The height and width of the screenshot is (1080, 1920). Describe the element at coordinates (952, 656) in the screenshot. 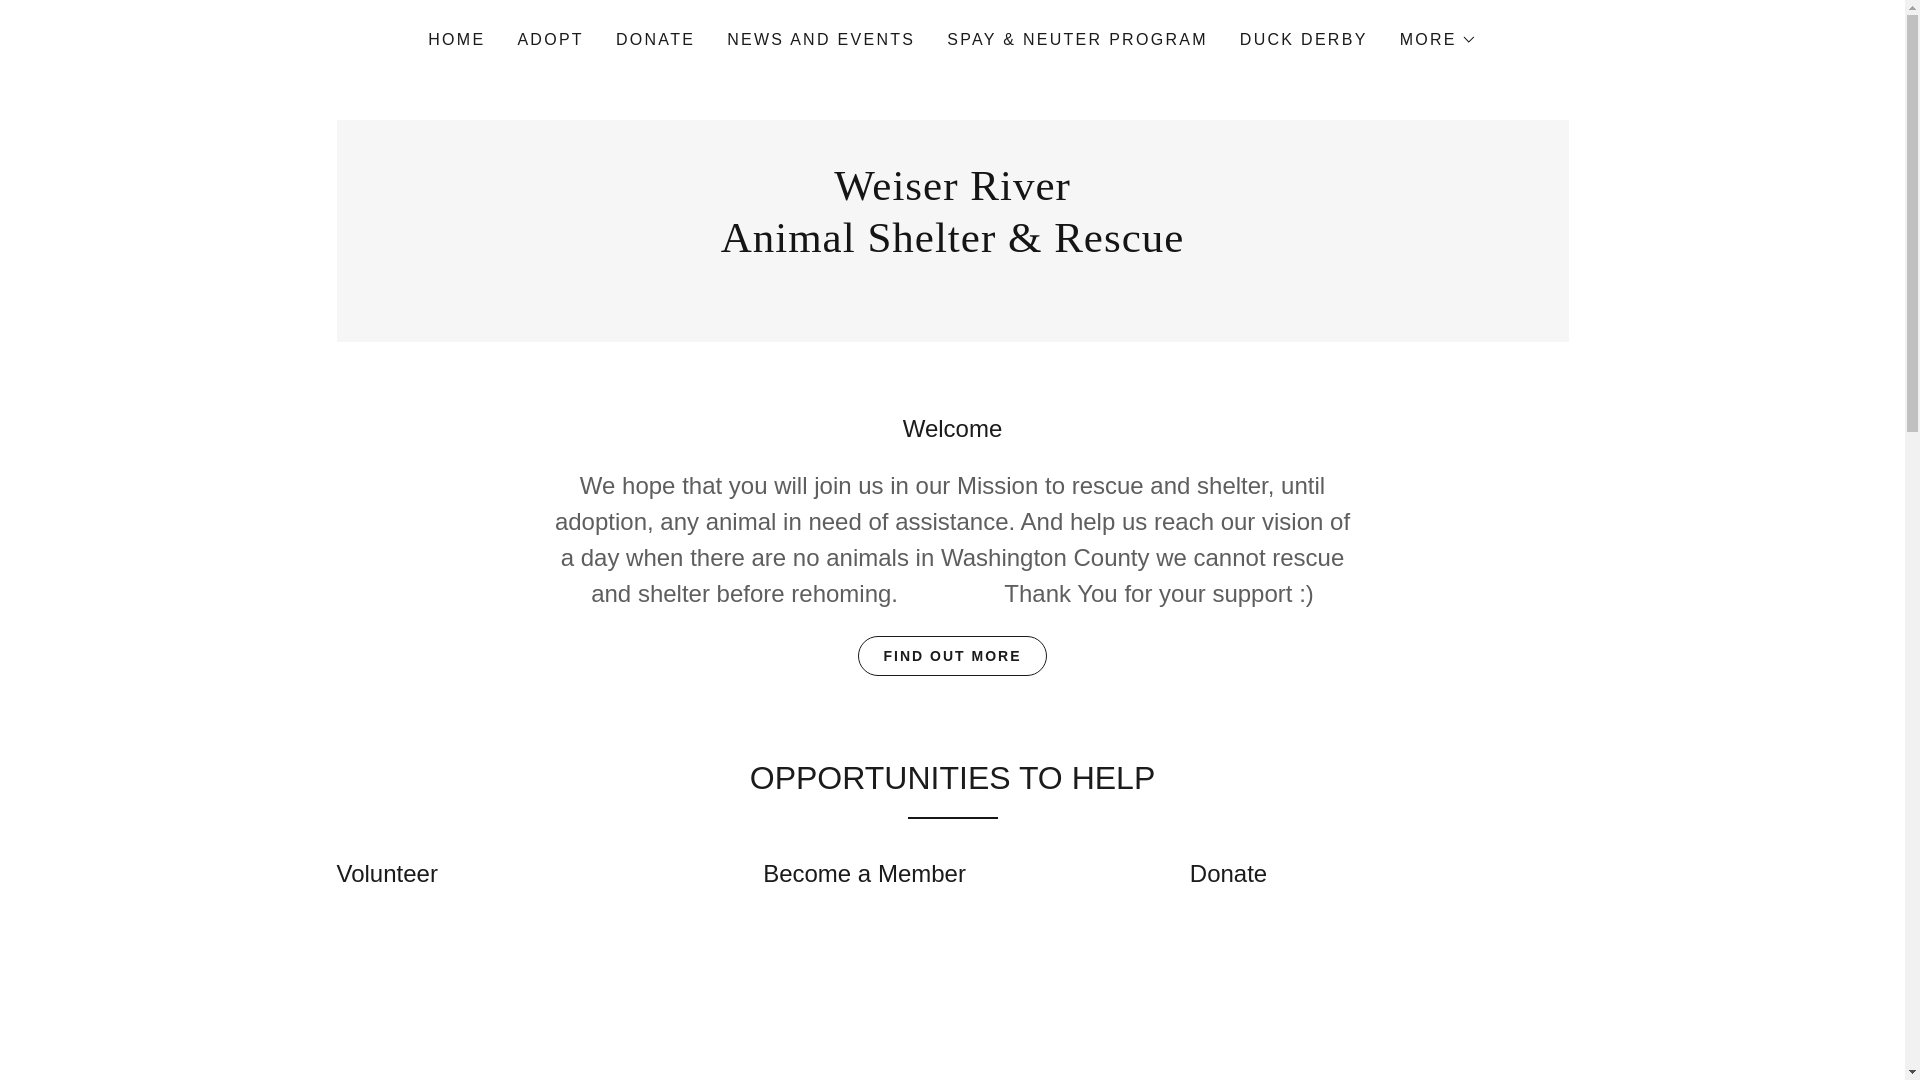

I see `FIND OUT MORE` at that location.